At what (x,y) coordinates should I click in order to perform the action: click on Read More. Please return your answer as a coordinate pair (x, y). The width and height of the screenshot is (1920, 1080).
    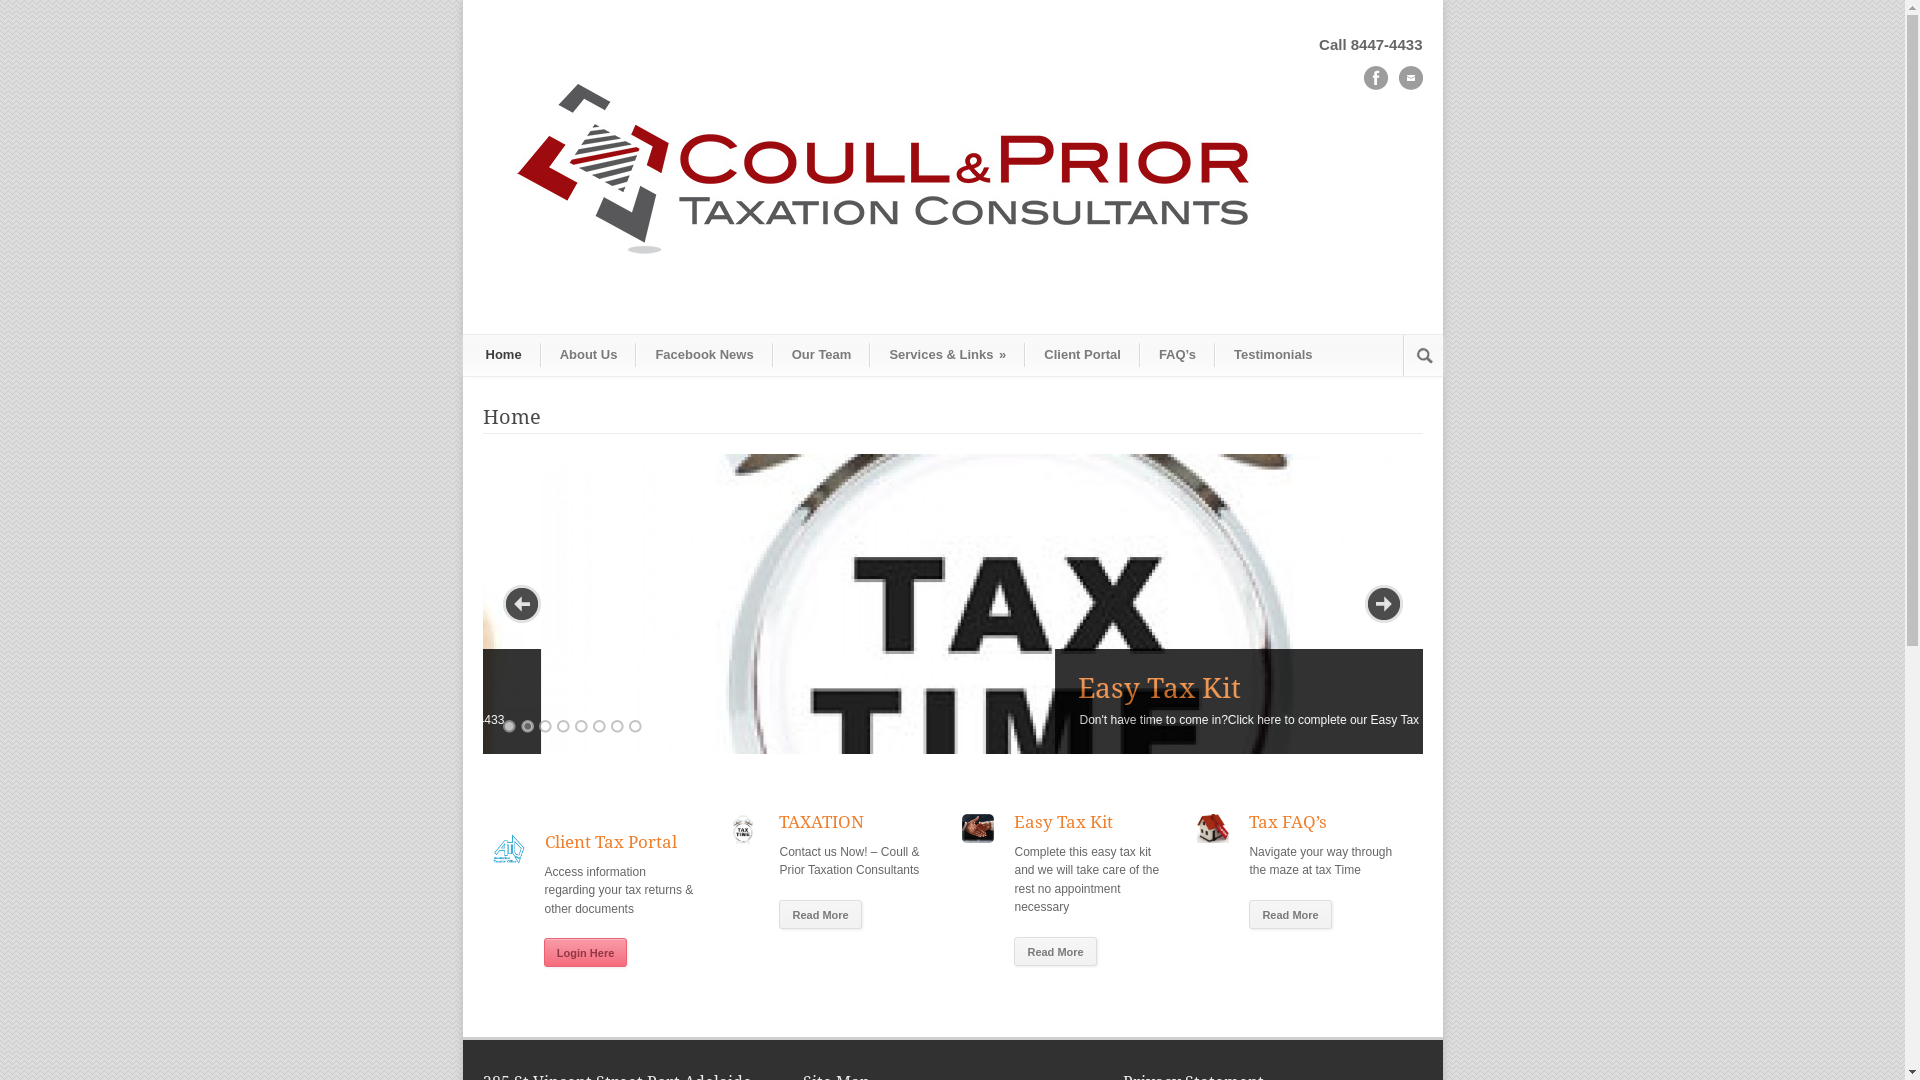
    Looking at the image, I should click on (1290, 914).